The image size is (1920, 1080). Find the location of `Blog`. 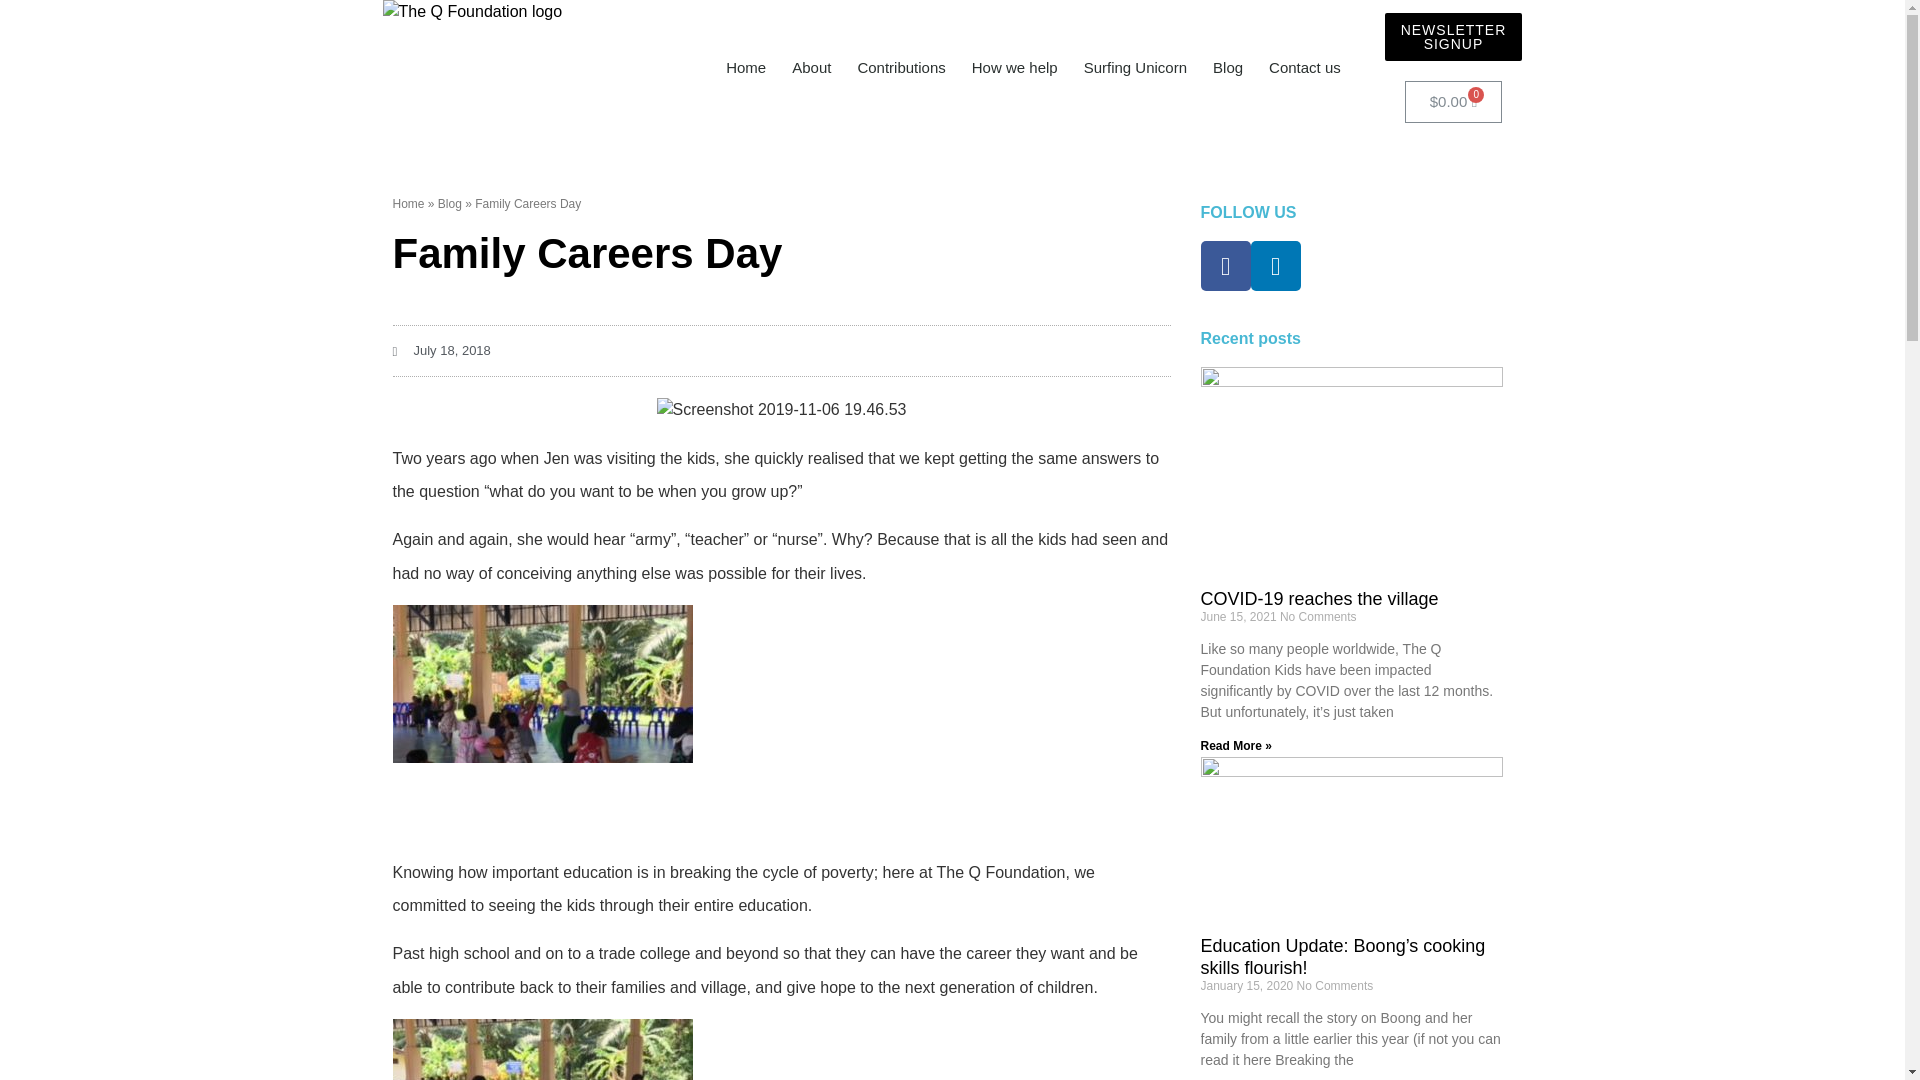

Blog is located at coordinates (450, 203).